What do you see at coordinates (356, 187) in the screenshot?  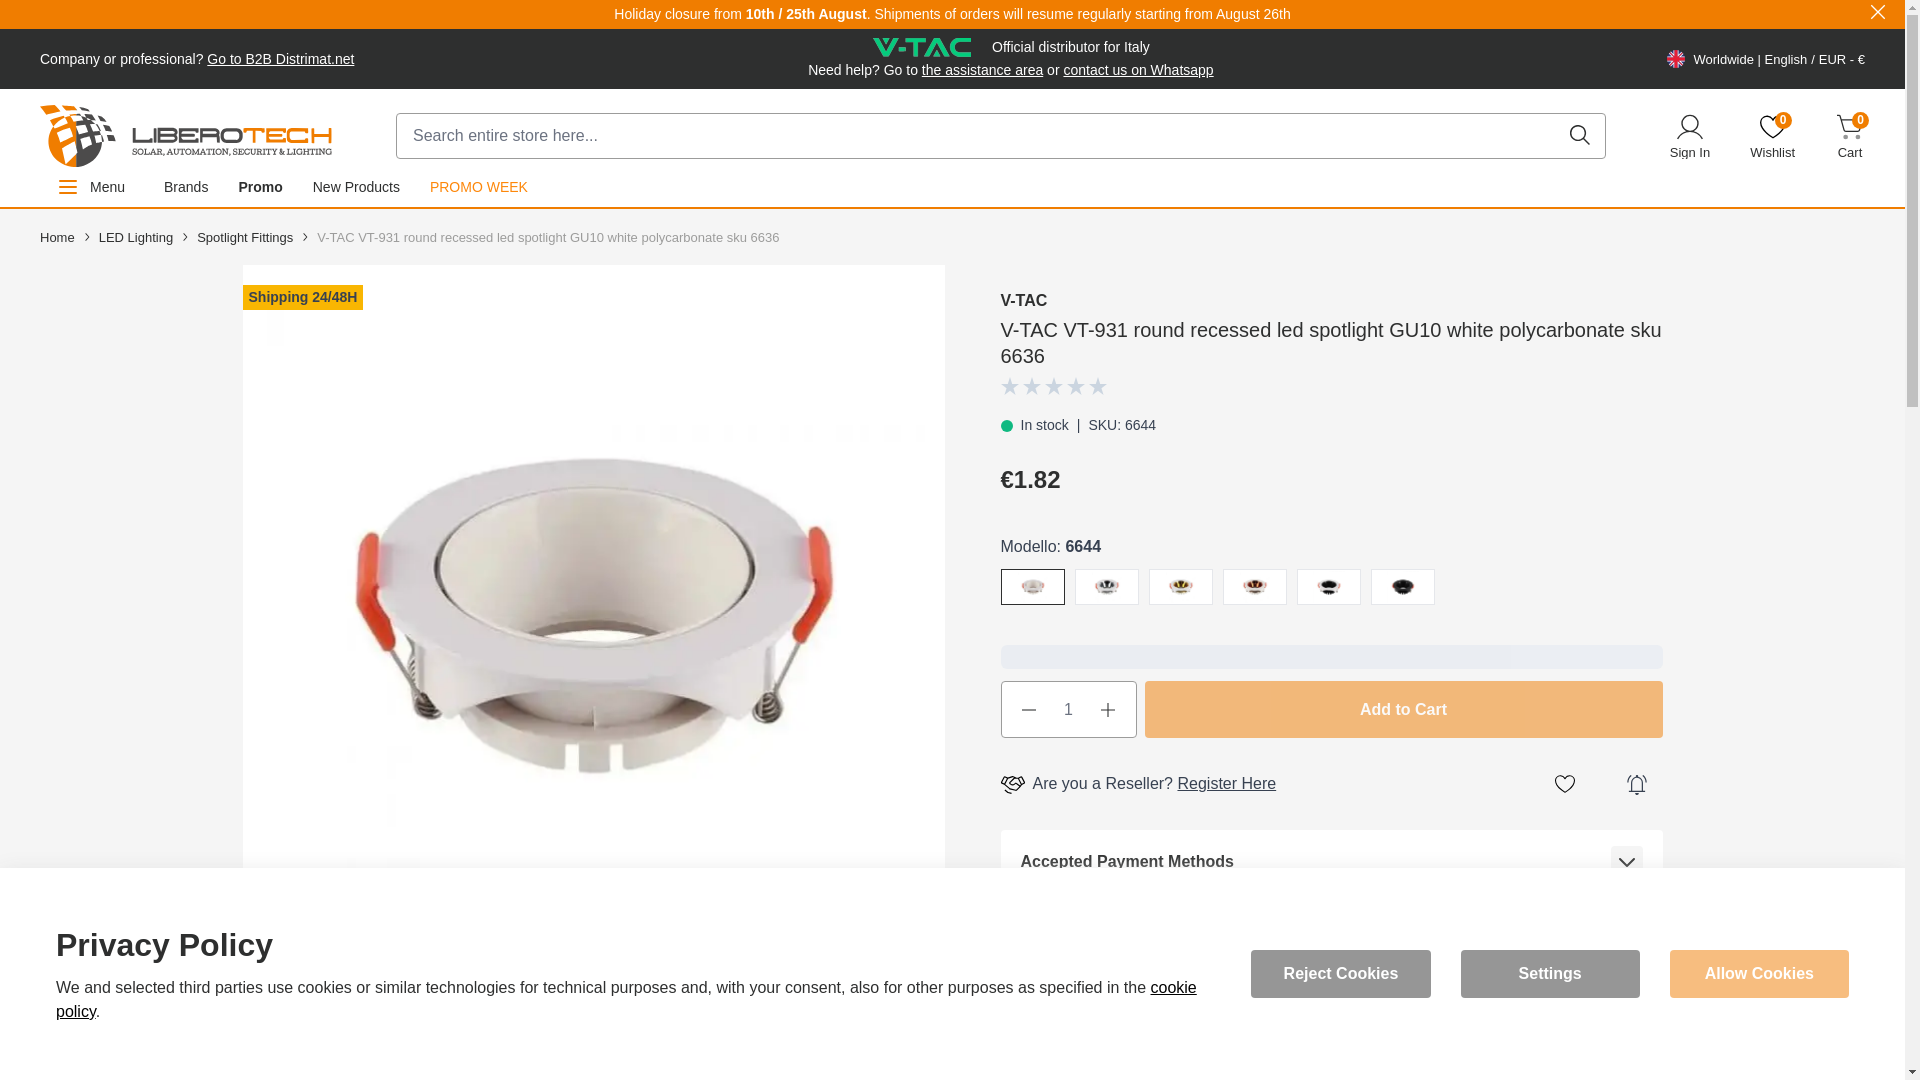 I see `Reject Cookies` at bounding box center [356, 187].